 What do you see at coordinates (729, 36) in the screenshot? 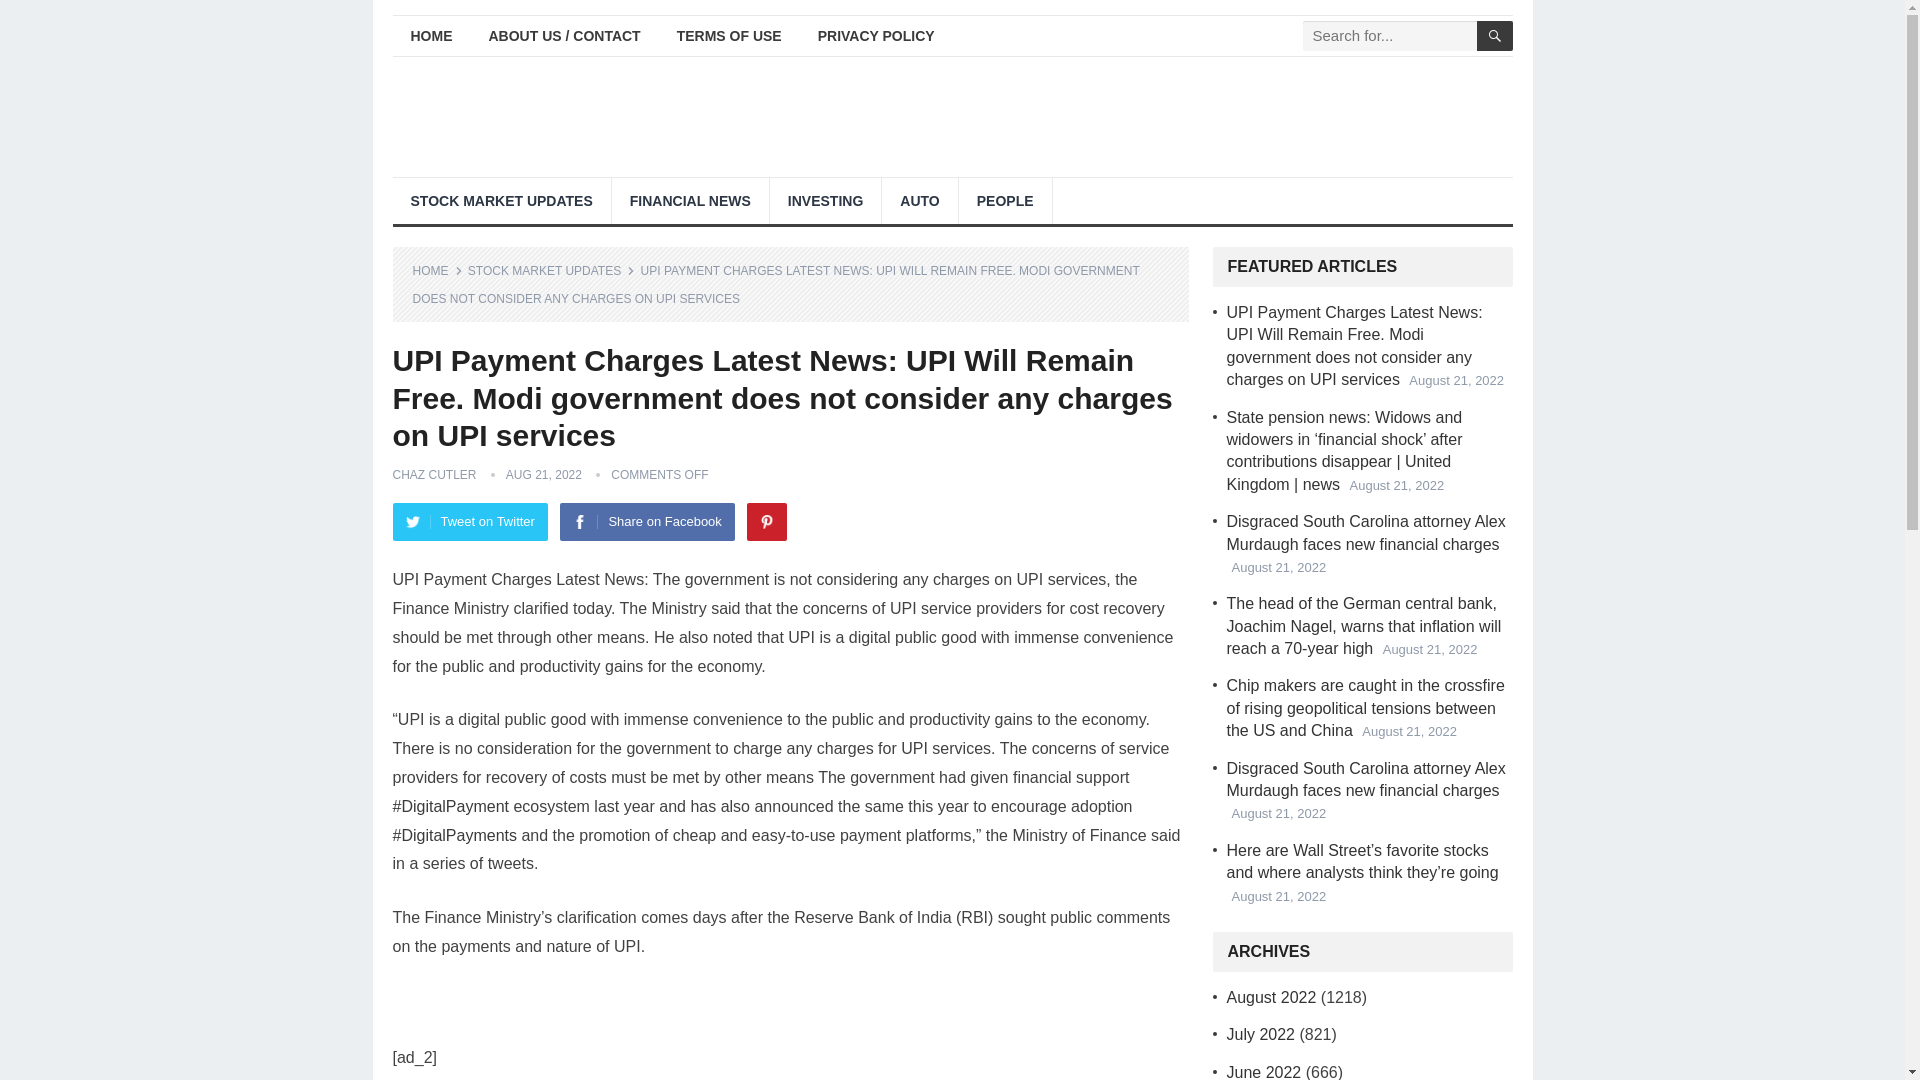
I see `TERMS OF USE` at bounding box center [729, 36].